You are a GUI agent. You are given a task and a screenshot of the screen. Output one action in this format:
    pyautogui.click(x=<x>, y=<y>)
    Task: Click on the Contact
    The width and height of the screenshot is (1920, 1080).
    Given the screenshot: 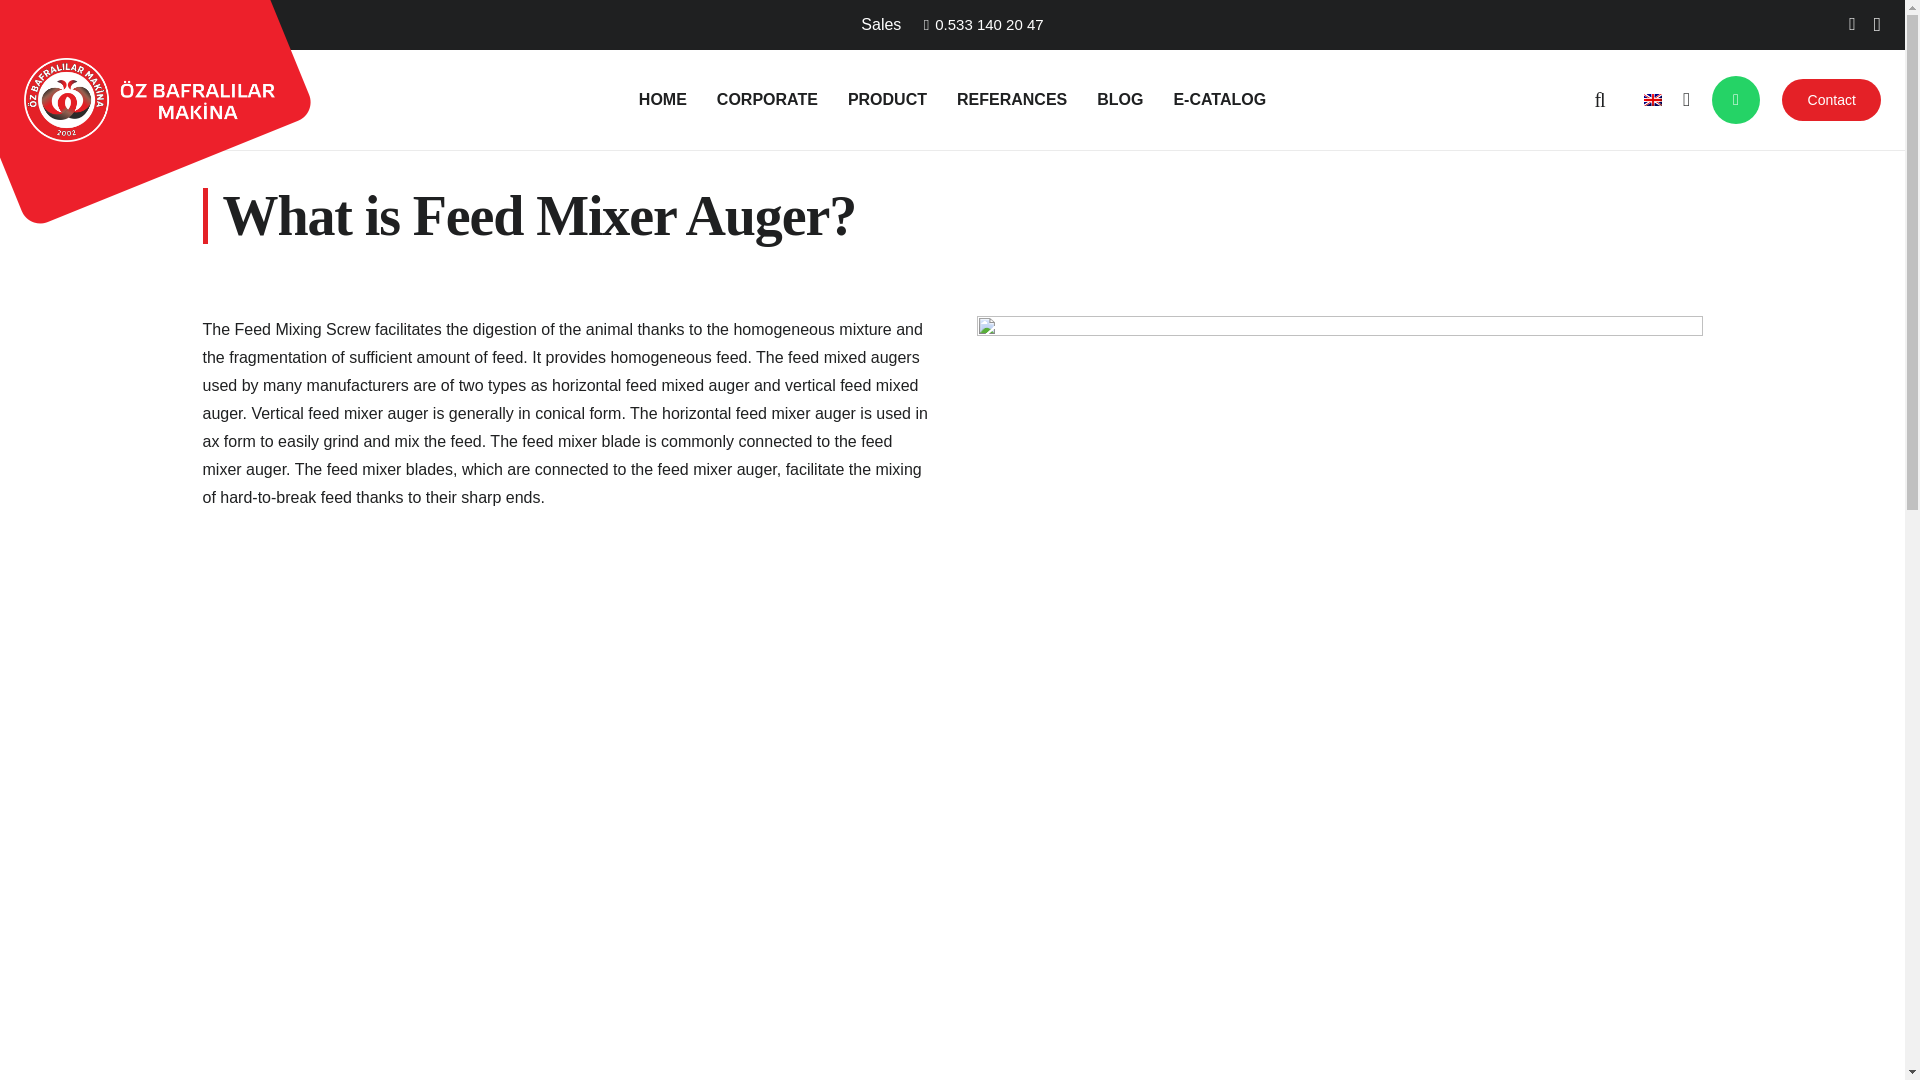 What is the action you would take?
    pyautogui.click(x=1831, y=99)
    